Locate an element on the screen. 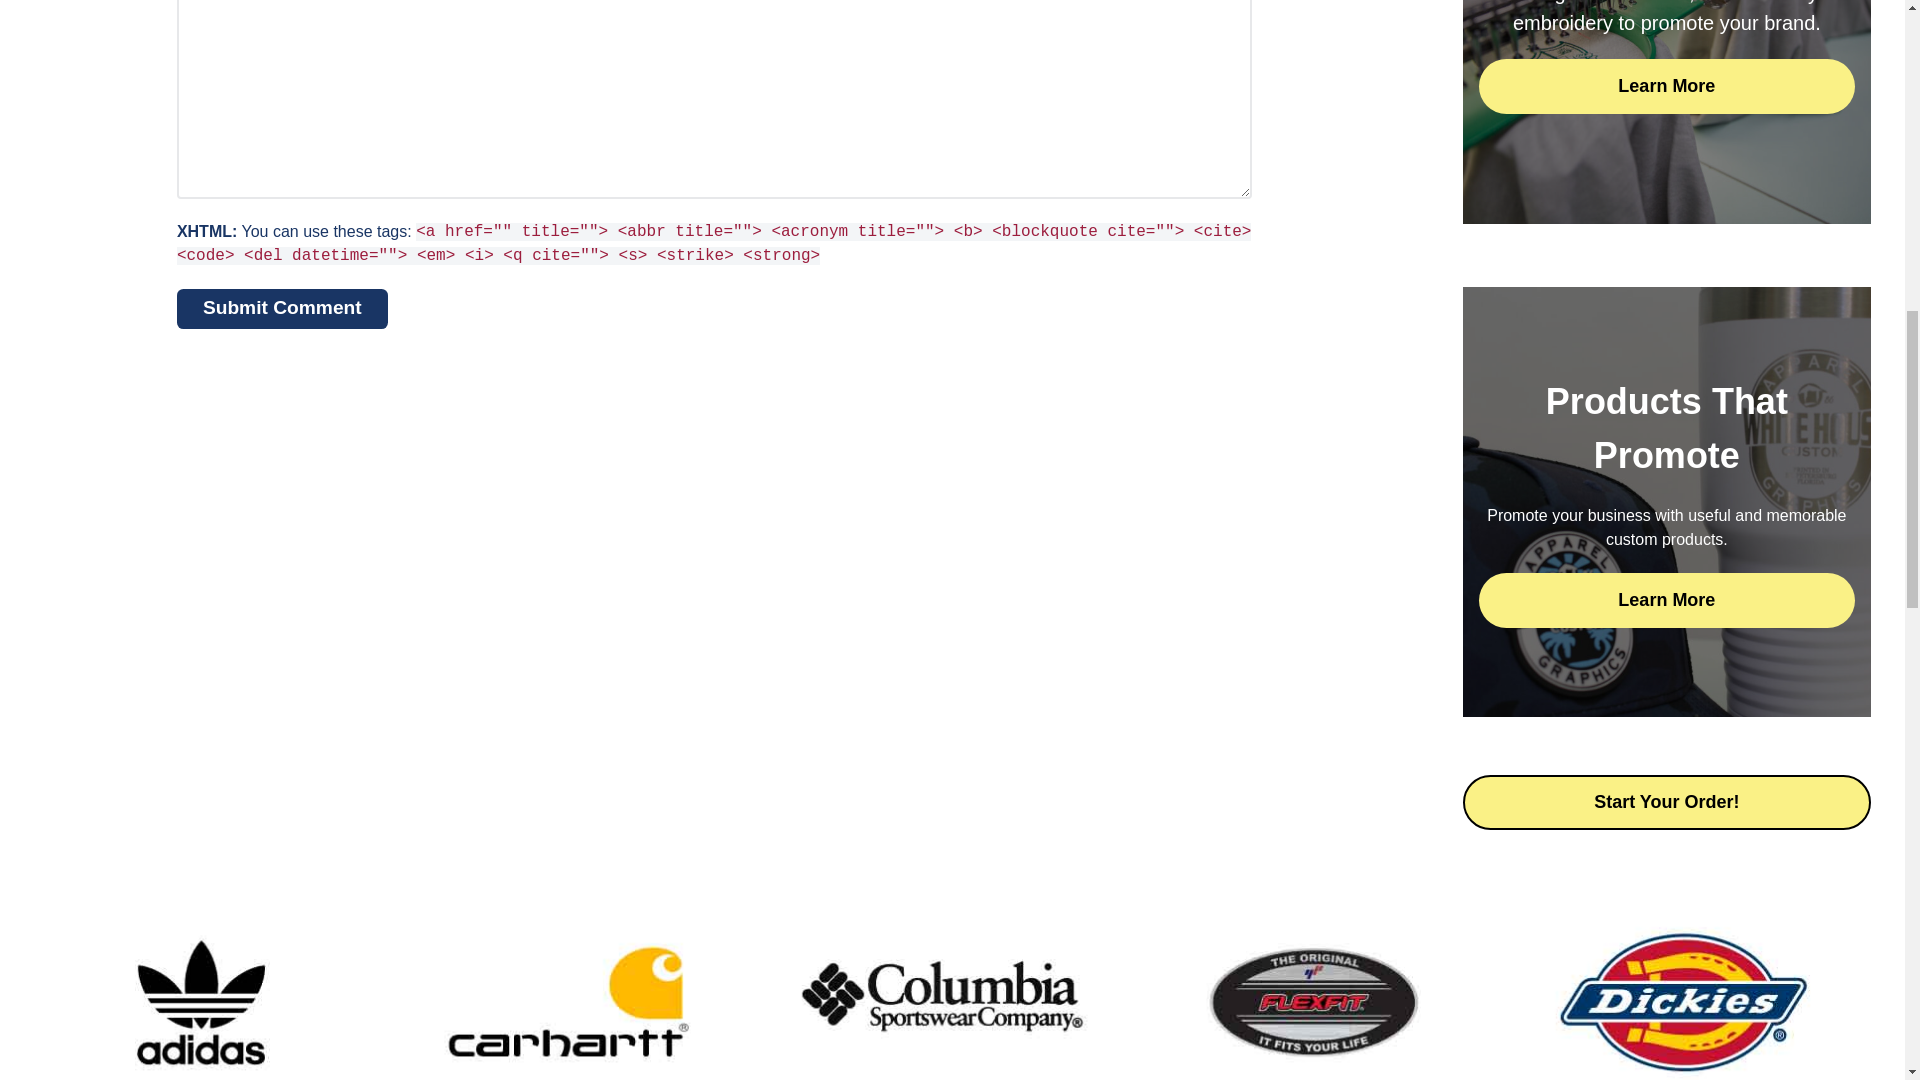 Image resolution: width=1920 pixels, height=1080 pixels. Submit Comment is located at coordinates (282, 309).